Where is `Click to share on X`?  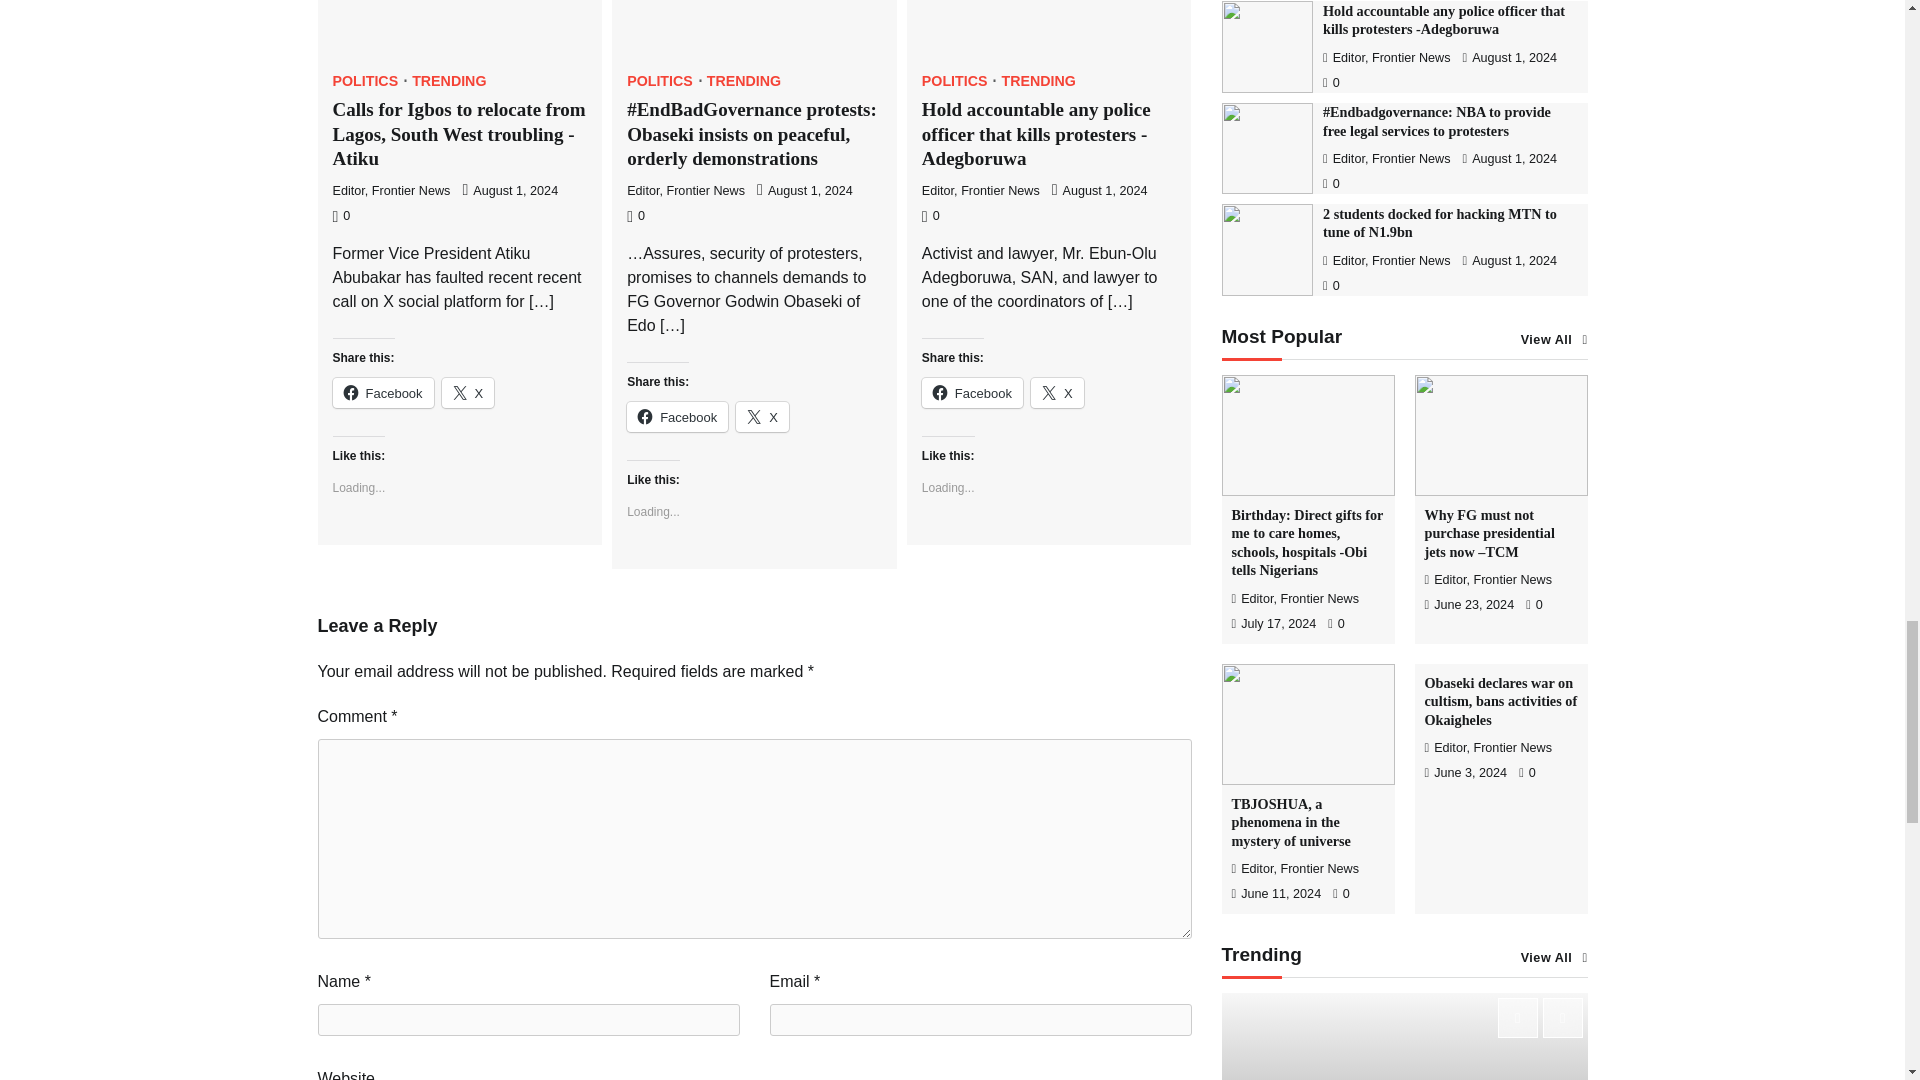 Click to share on X is located at coordinates (468, 393).